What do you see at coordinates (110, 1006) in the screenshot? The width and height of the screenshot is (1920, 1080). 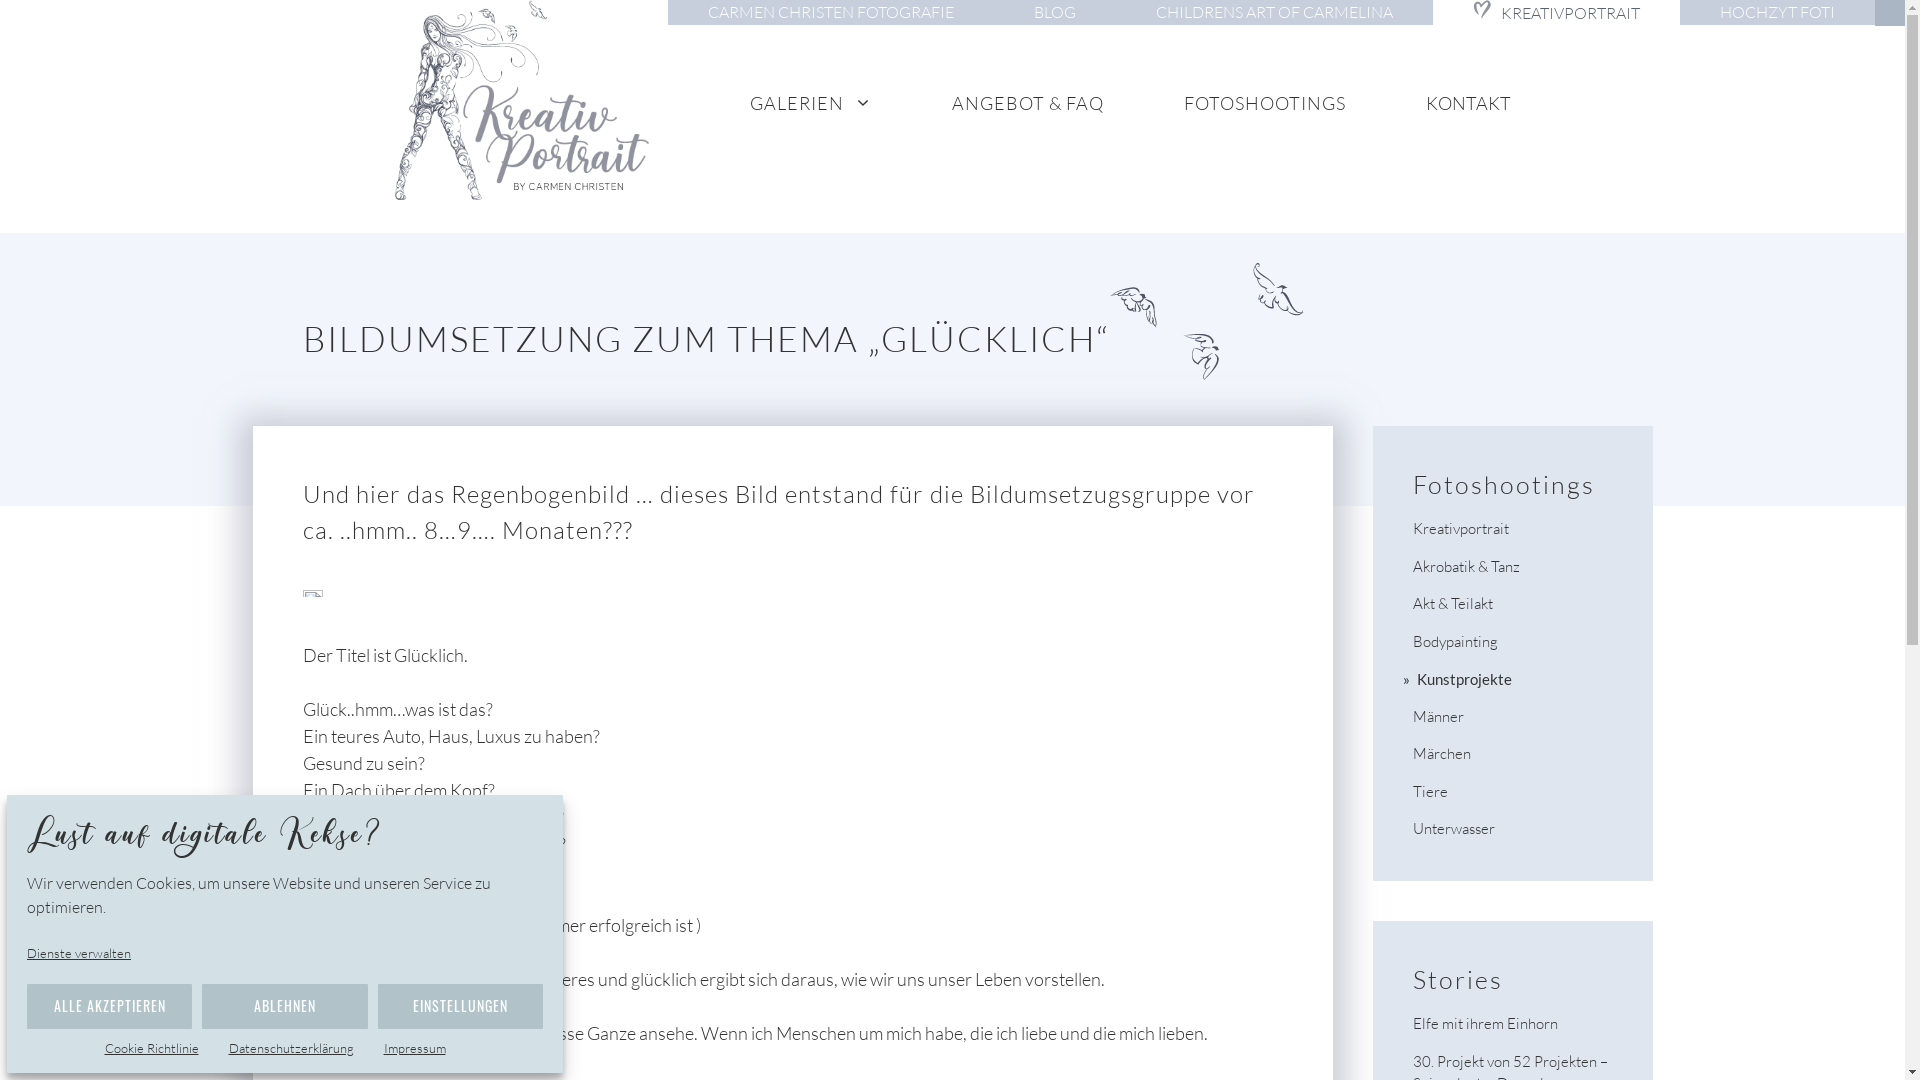 I see `ALLE AKZEPTIEREN` at bounding box center [110, 1006].